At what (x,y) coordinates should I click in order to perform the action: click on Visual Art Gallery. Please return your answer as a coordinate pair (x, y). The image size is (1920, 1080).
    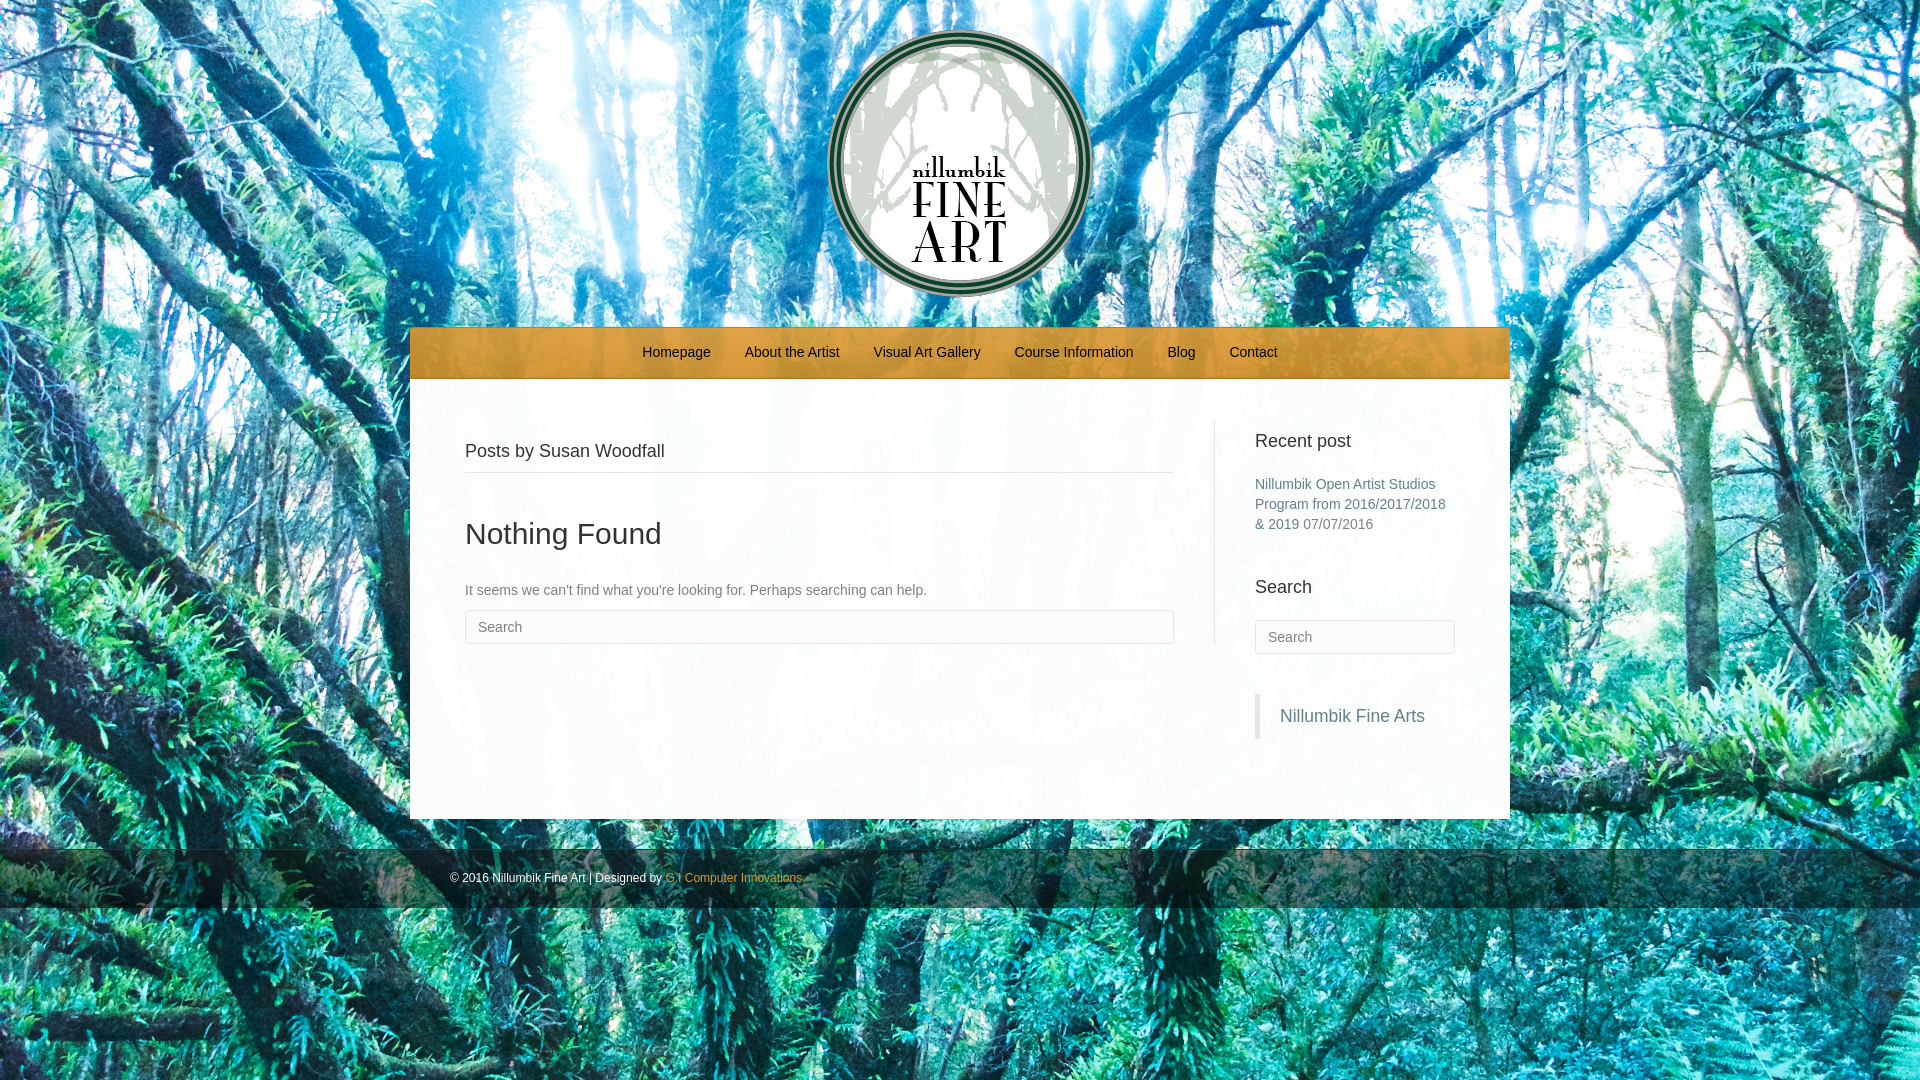
    Looking at the image, I should click on (928, 353).